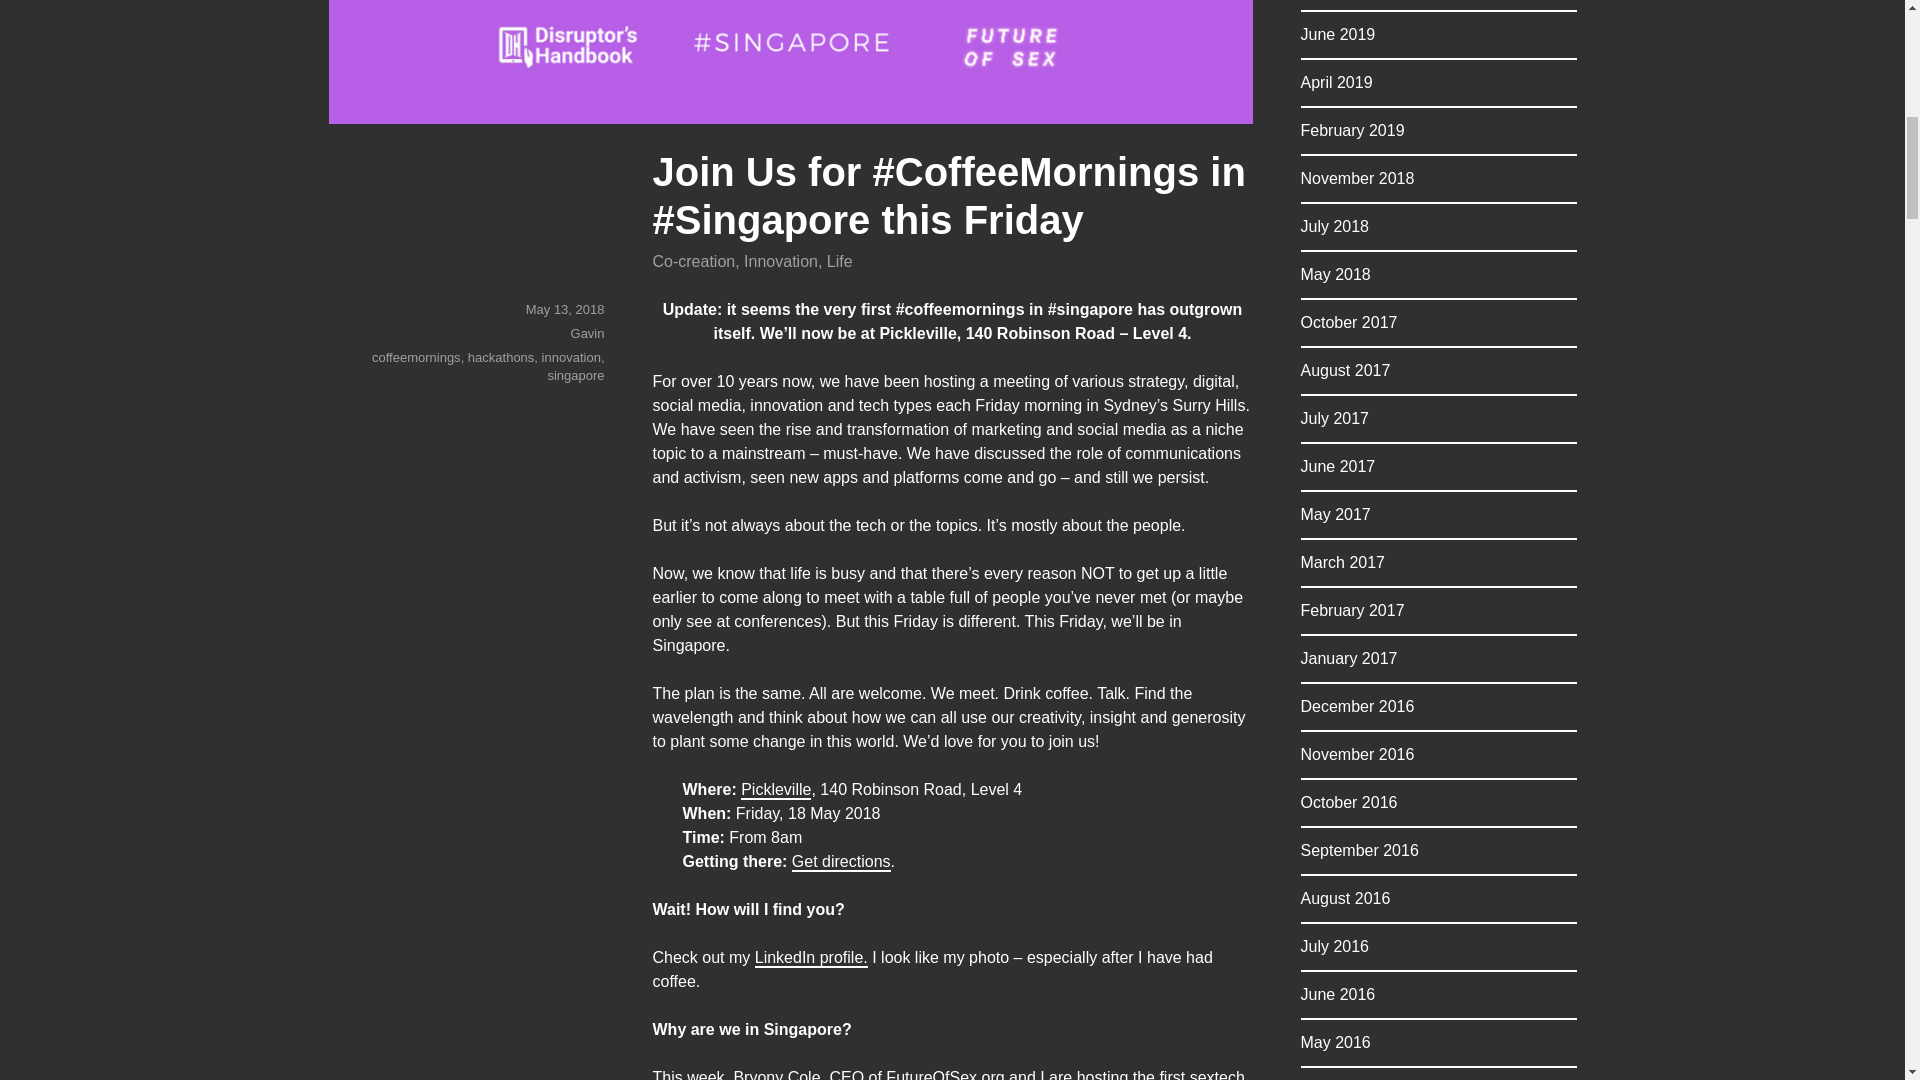 Image resolution: width=1920 pixels, height=1080 pixels. Describe the element at coordinates (587, 334) in the screenshot. I see `Gavin` at that location.